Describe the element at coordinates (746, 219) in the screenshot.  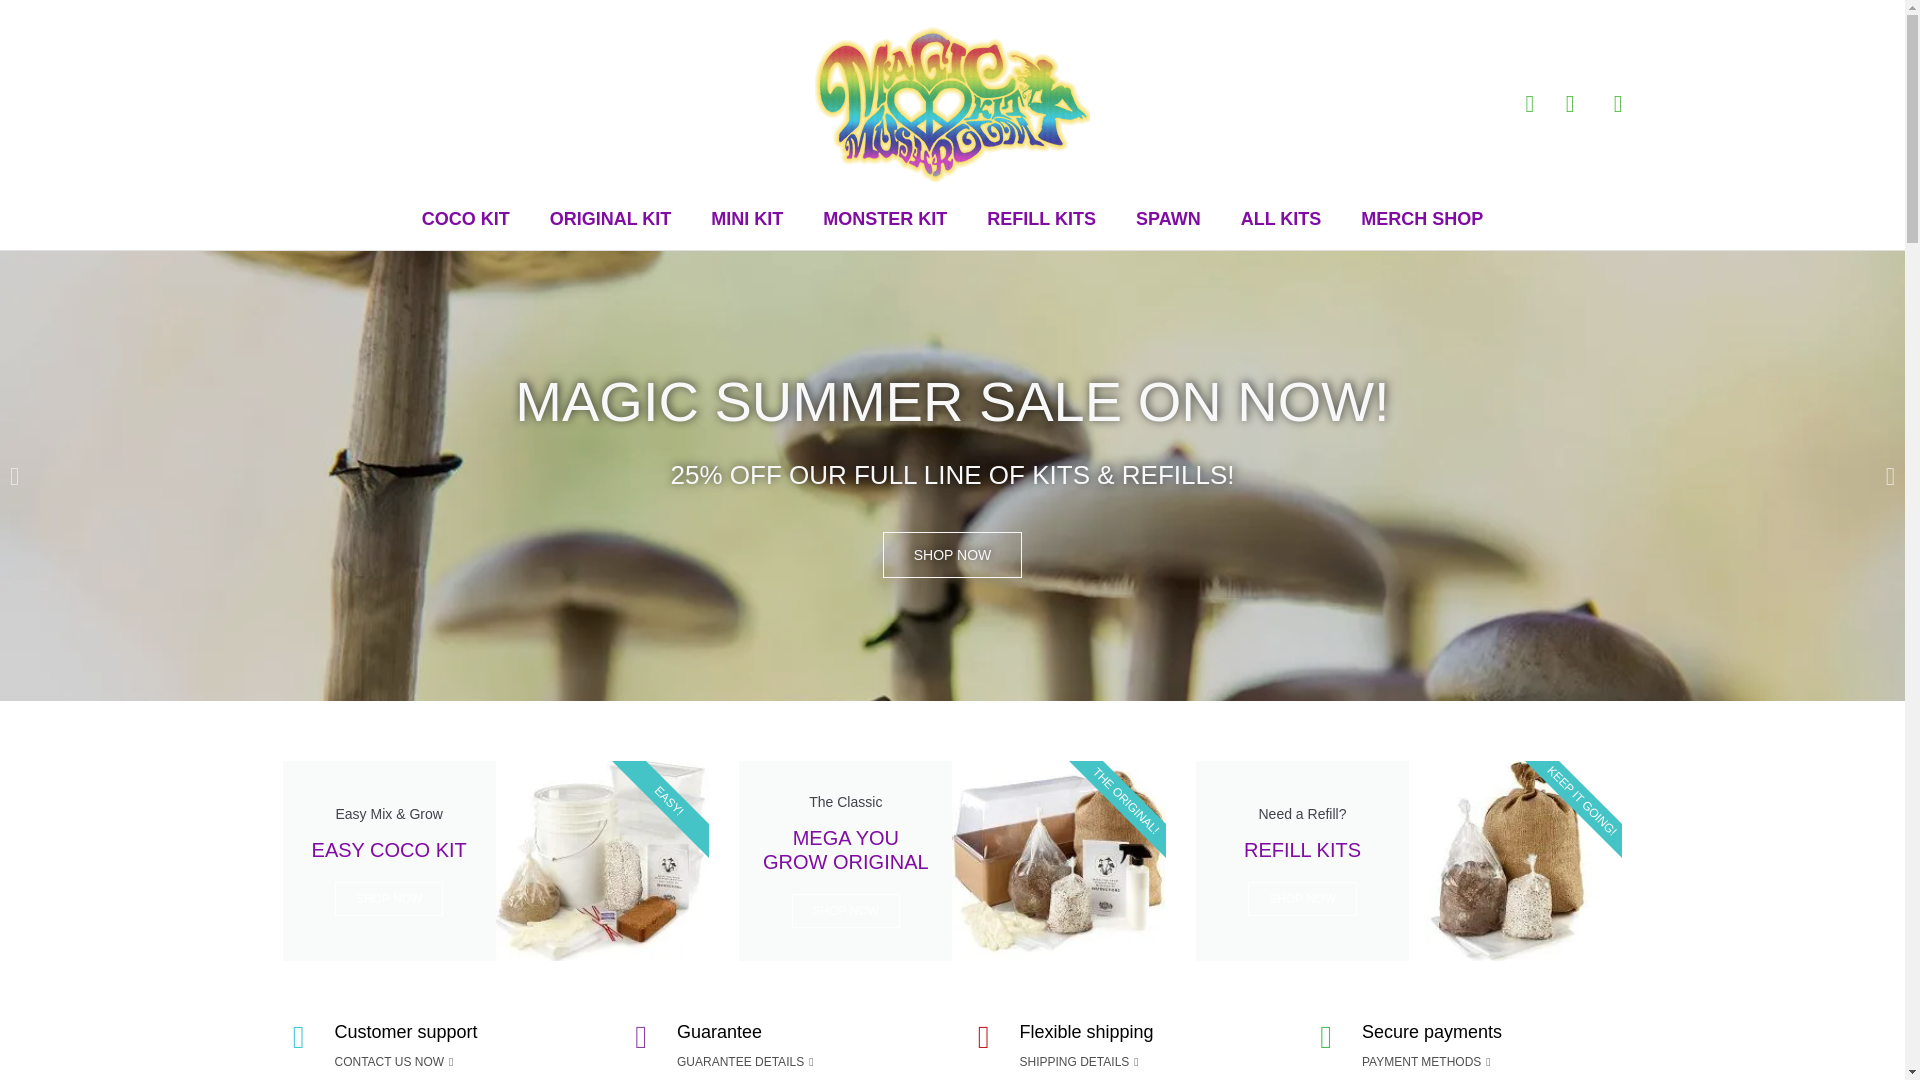
I see `MONSTER KIT` at that location.